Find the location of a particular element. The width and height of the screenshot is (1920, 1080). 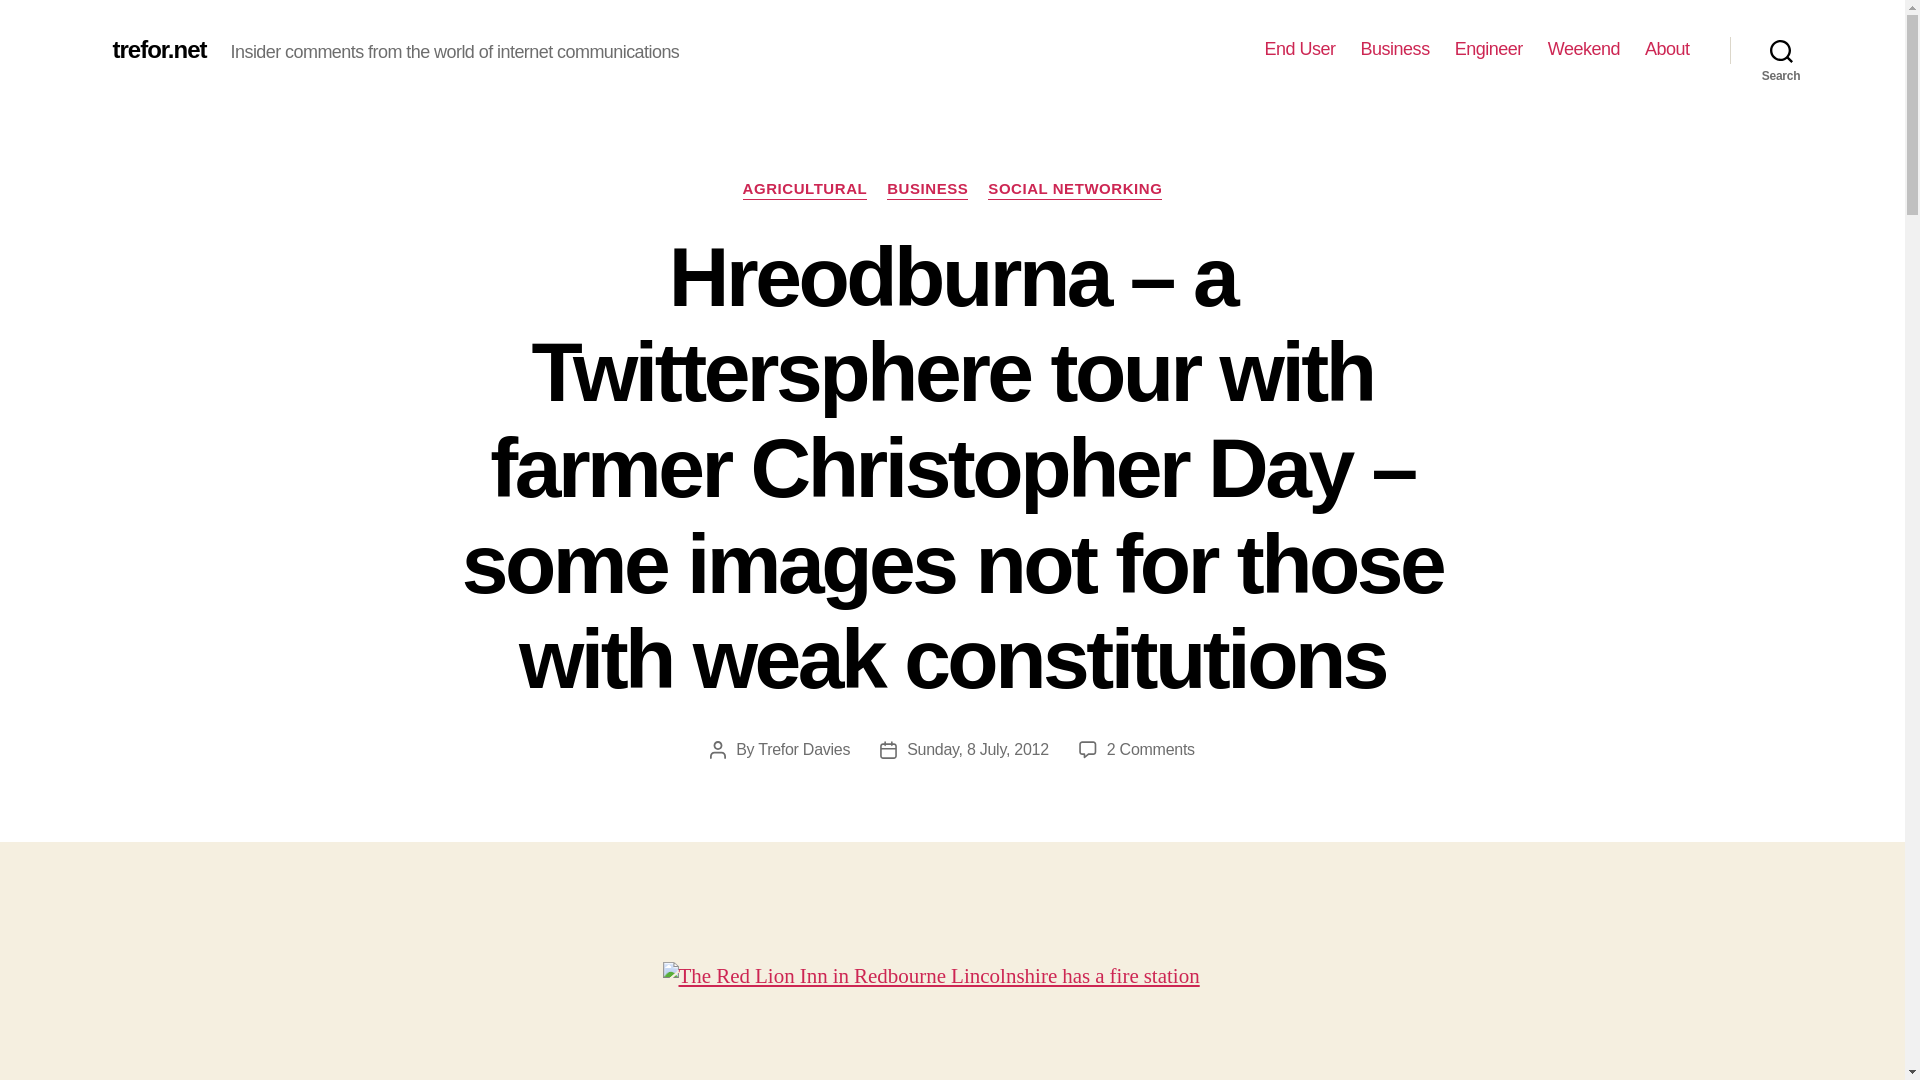

Search is located at coordinates (1781, 50).